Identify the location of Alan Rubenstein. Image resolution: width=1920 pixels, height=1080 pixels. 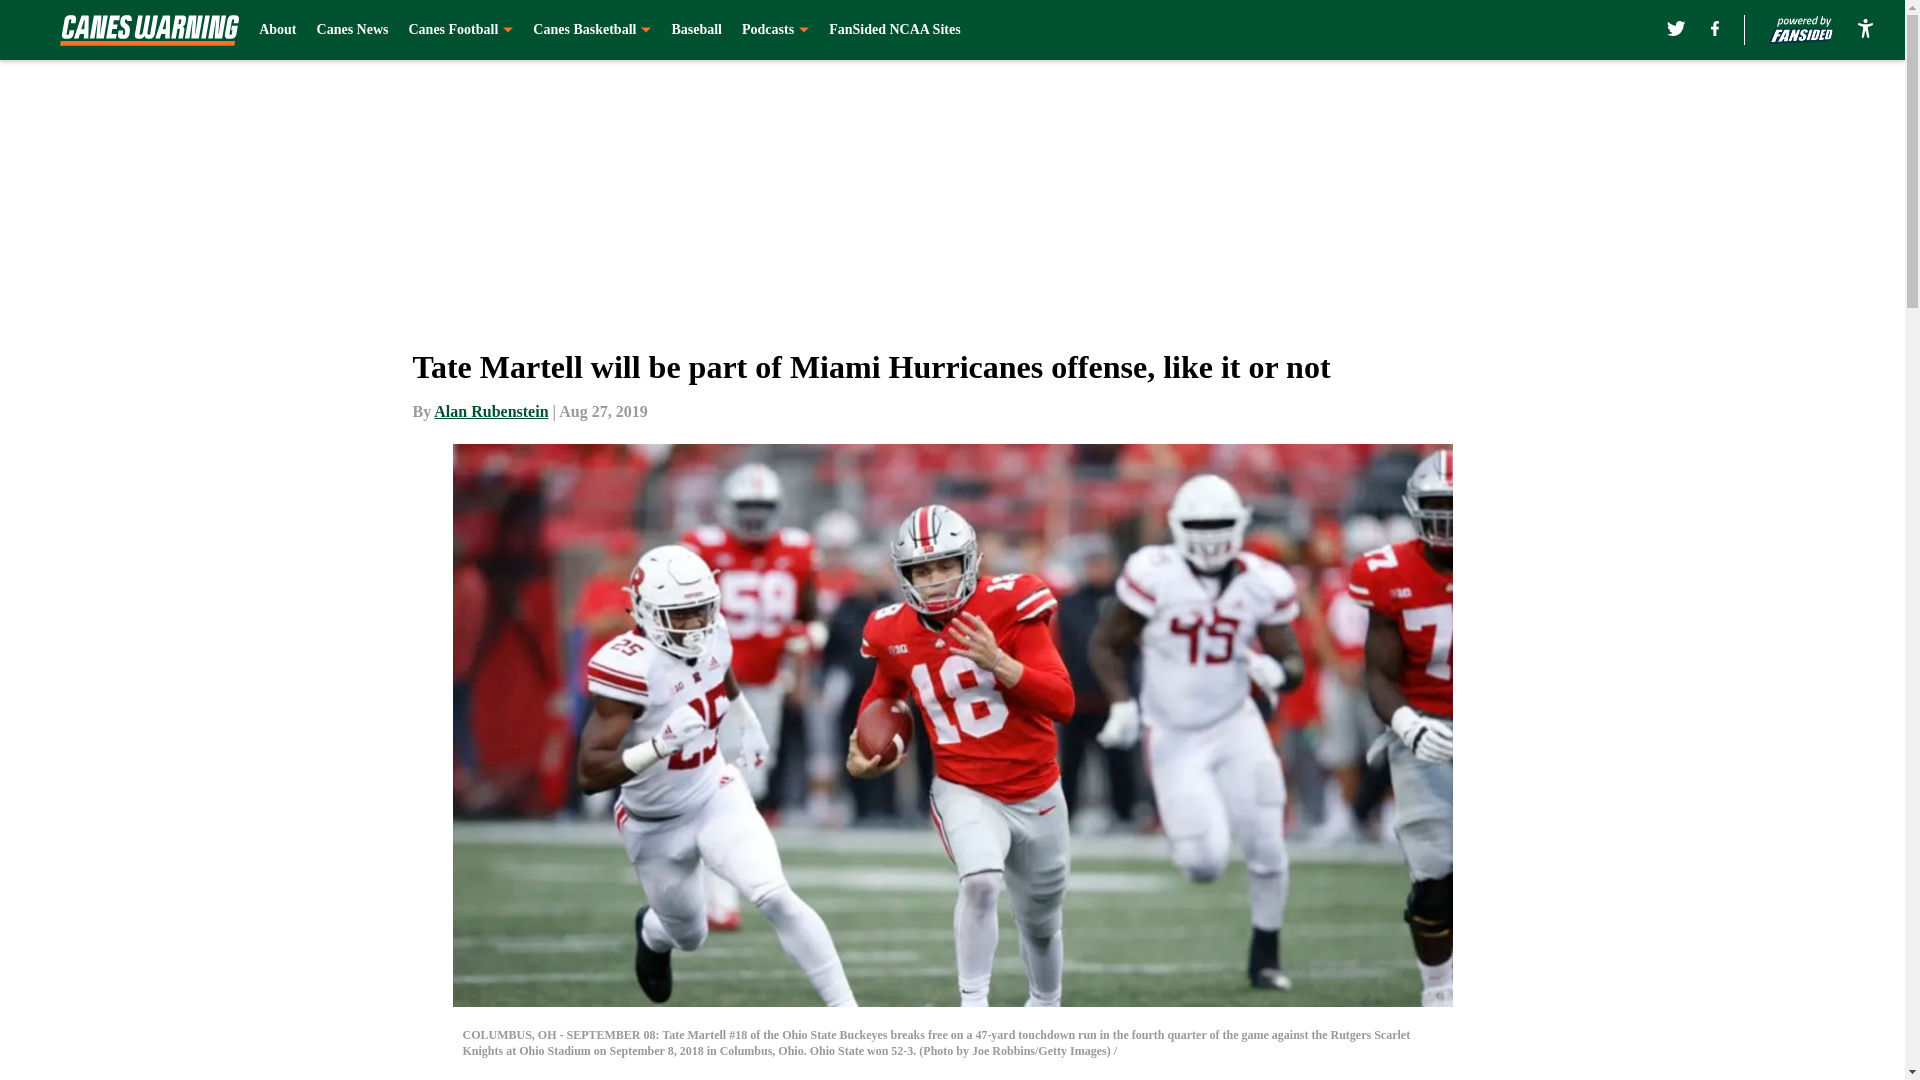
(490, 411).